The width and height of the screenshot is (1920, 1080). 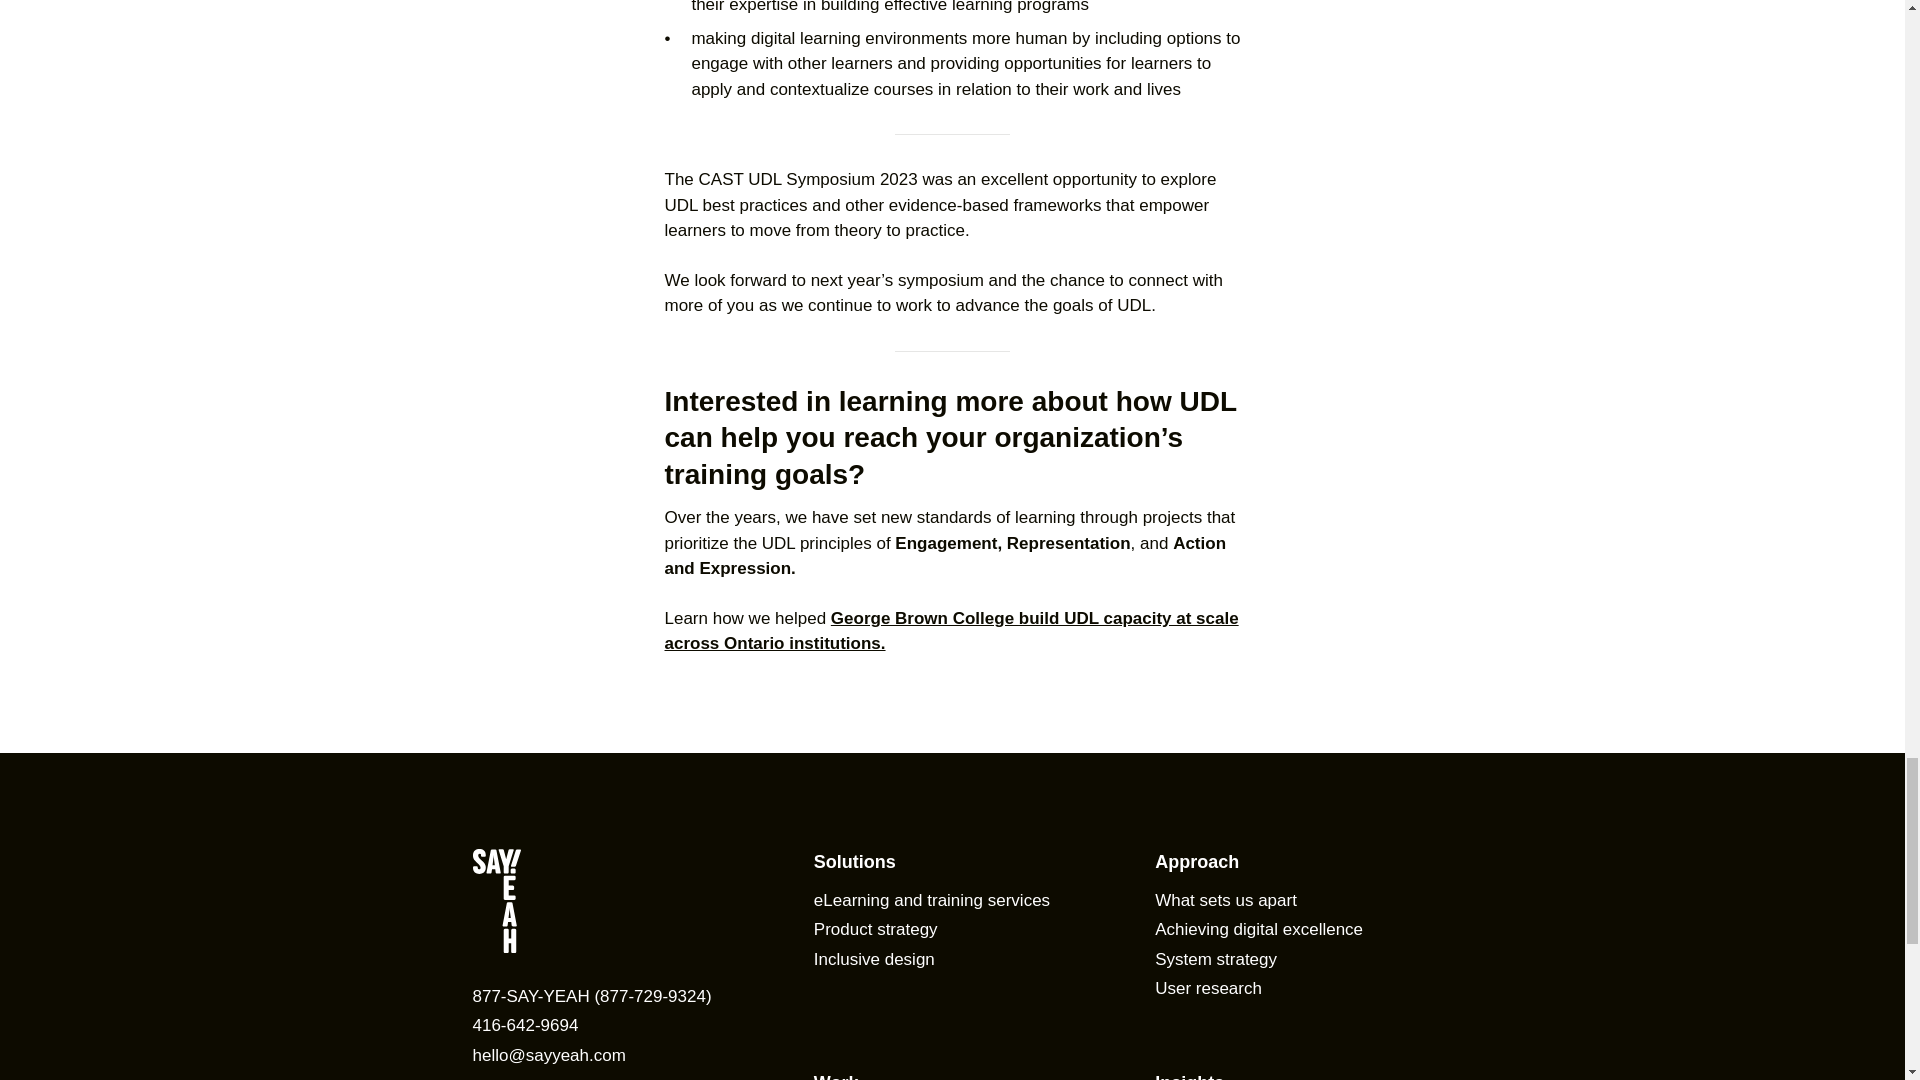 What do you see at coordinates (836, 1076) in the screenshot?
I see `Work` at bounding box center [836, 1076].